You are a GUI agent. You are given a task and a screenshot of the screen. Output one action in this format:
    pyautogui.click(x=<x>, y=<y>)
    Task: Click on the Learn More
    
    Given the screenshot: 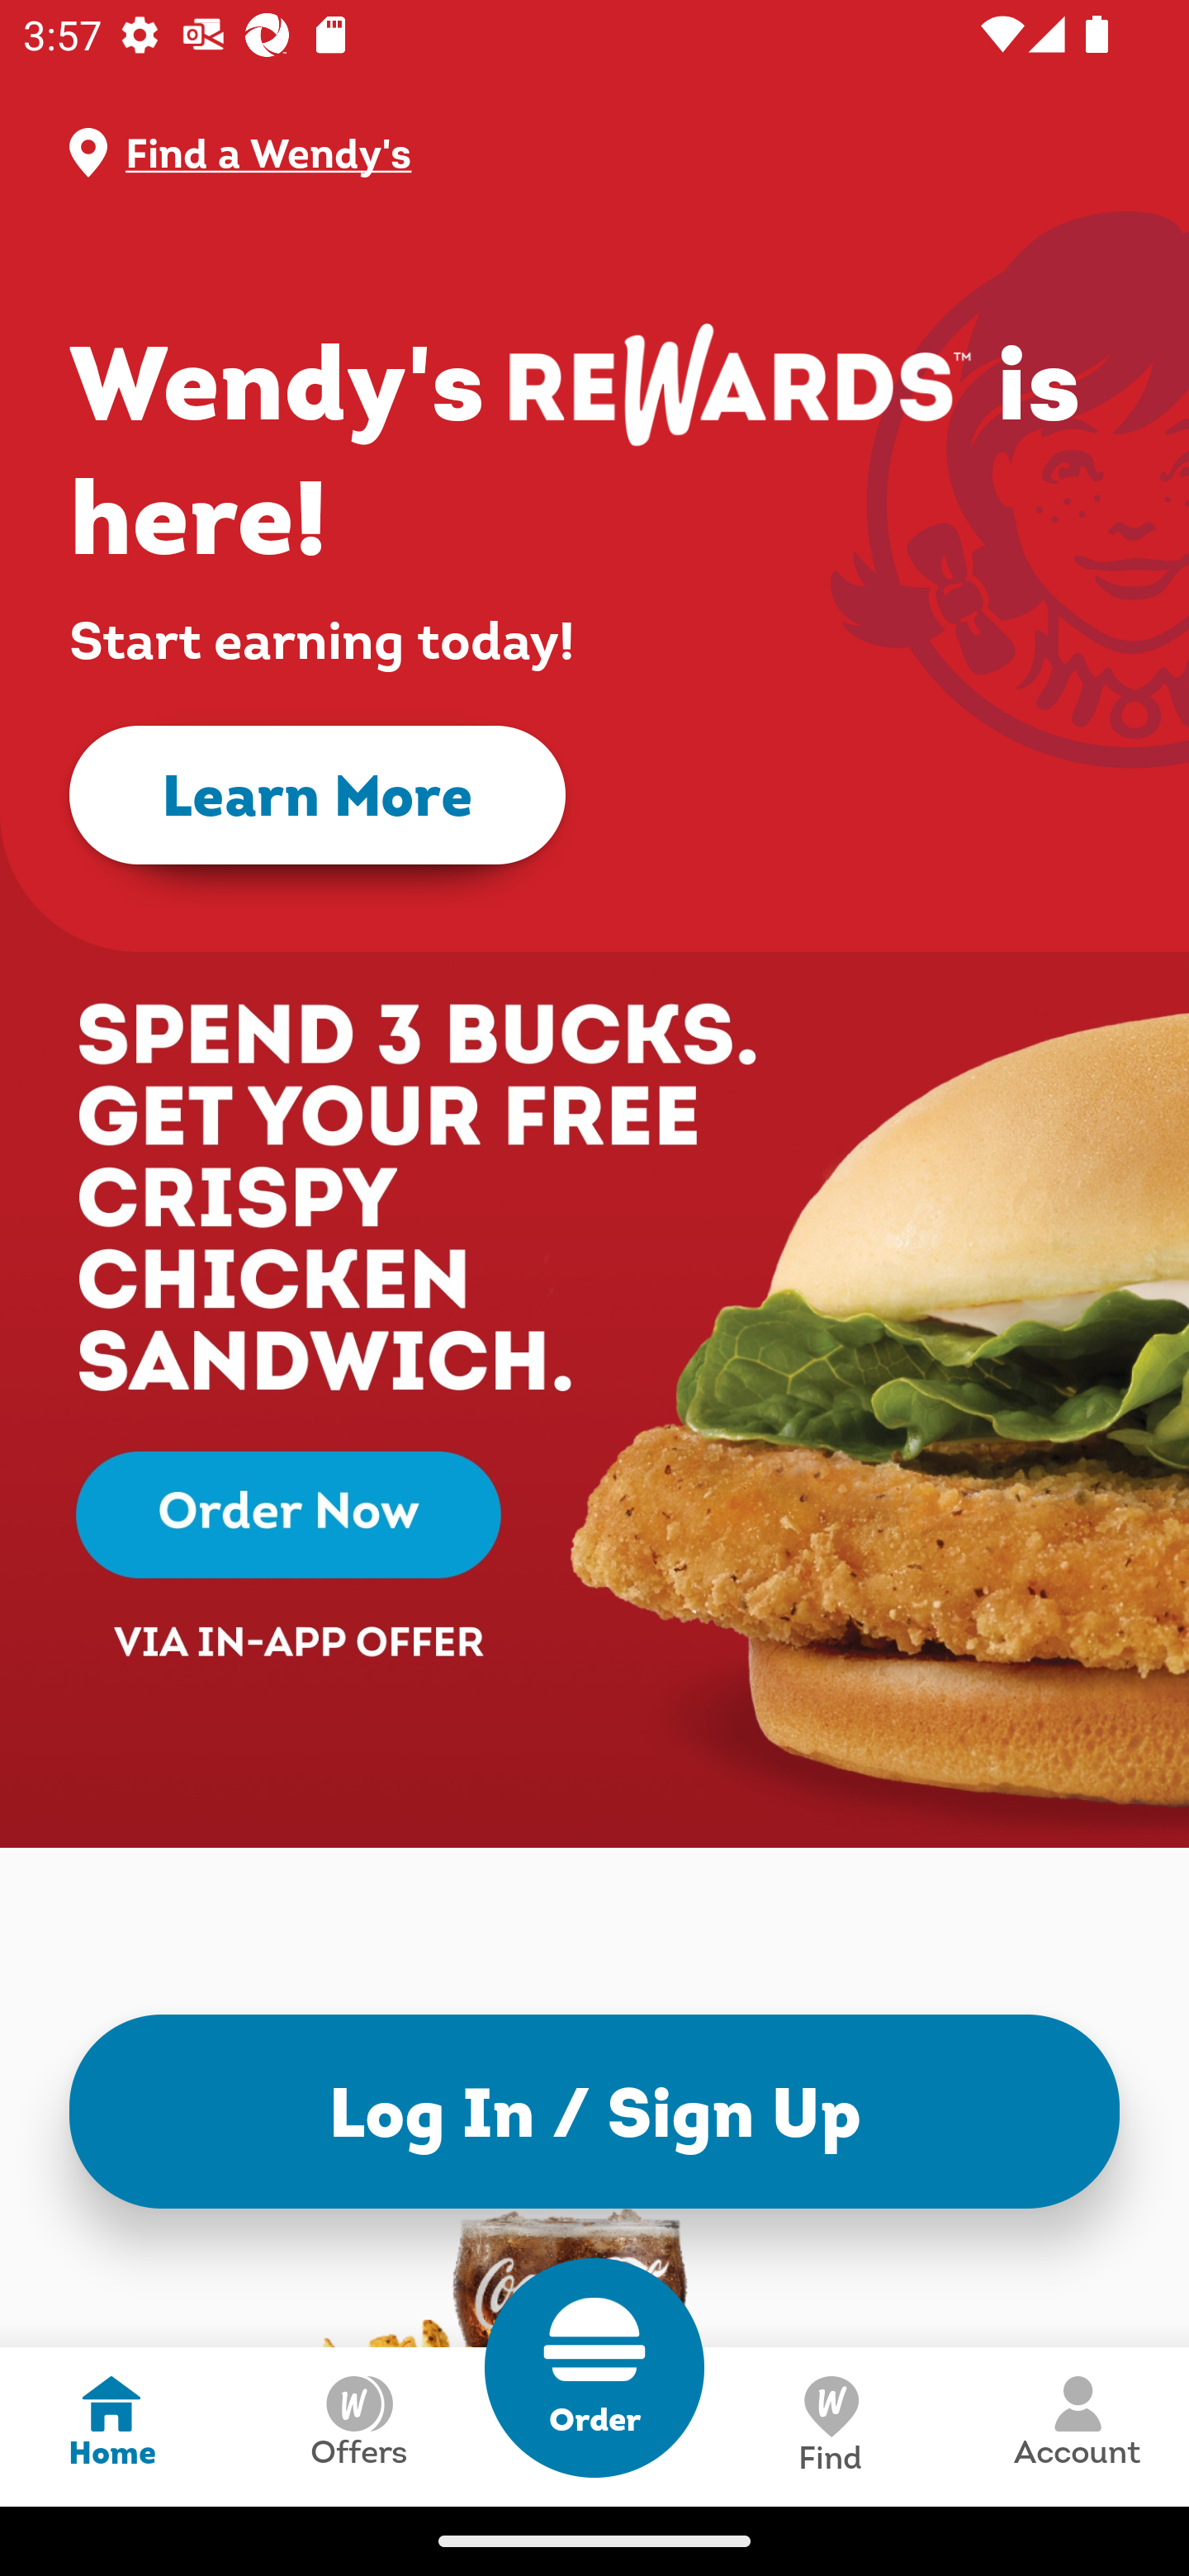 What is the action you would take?
    pyautogui.click(x=317, y=796)
    